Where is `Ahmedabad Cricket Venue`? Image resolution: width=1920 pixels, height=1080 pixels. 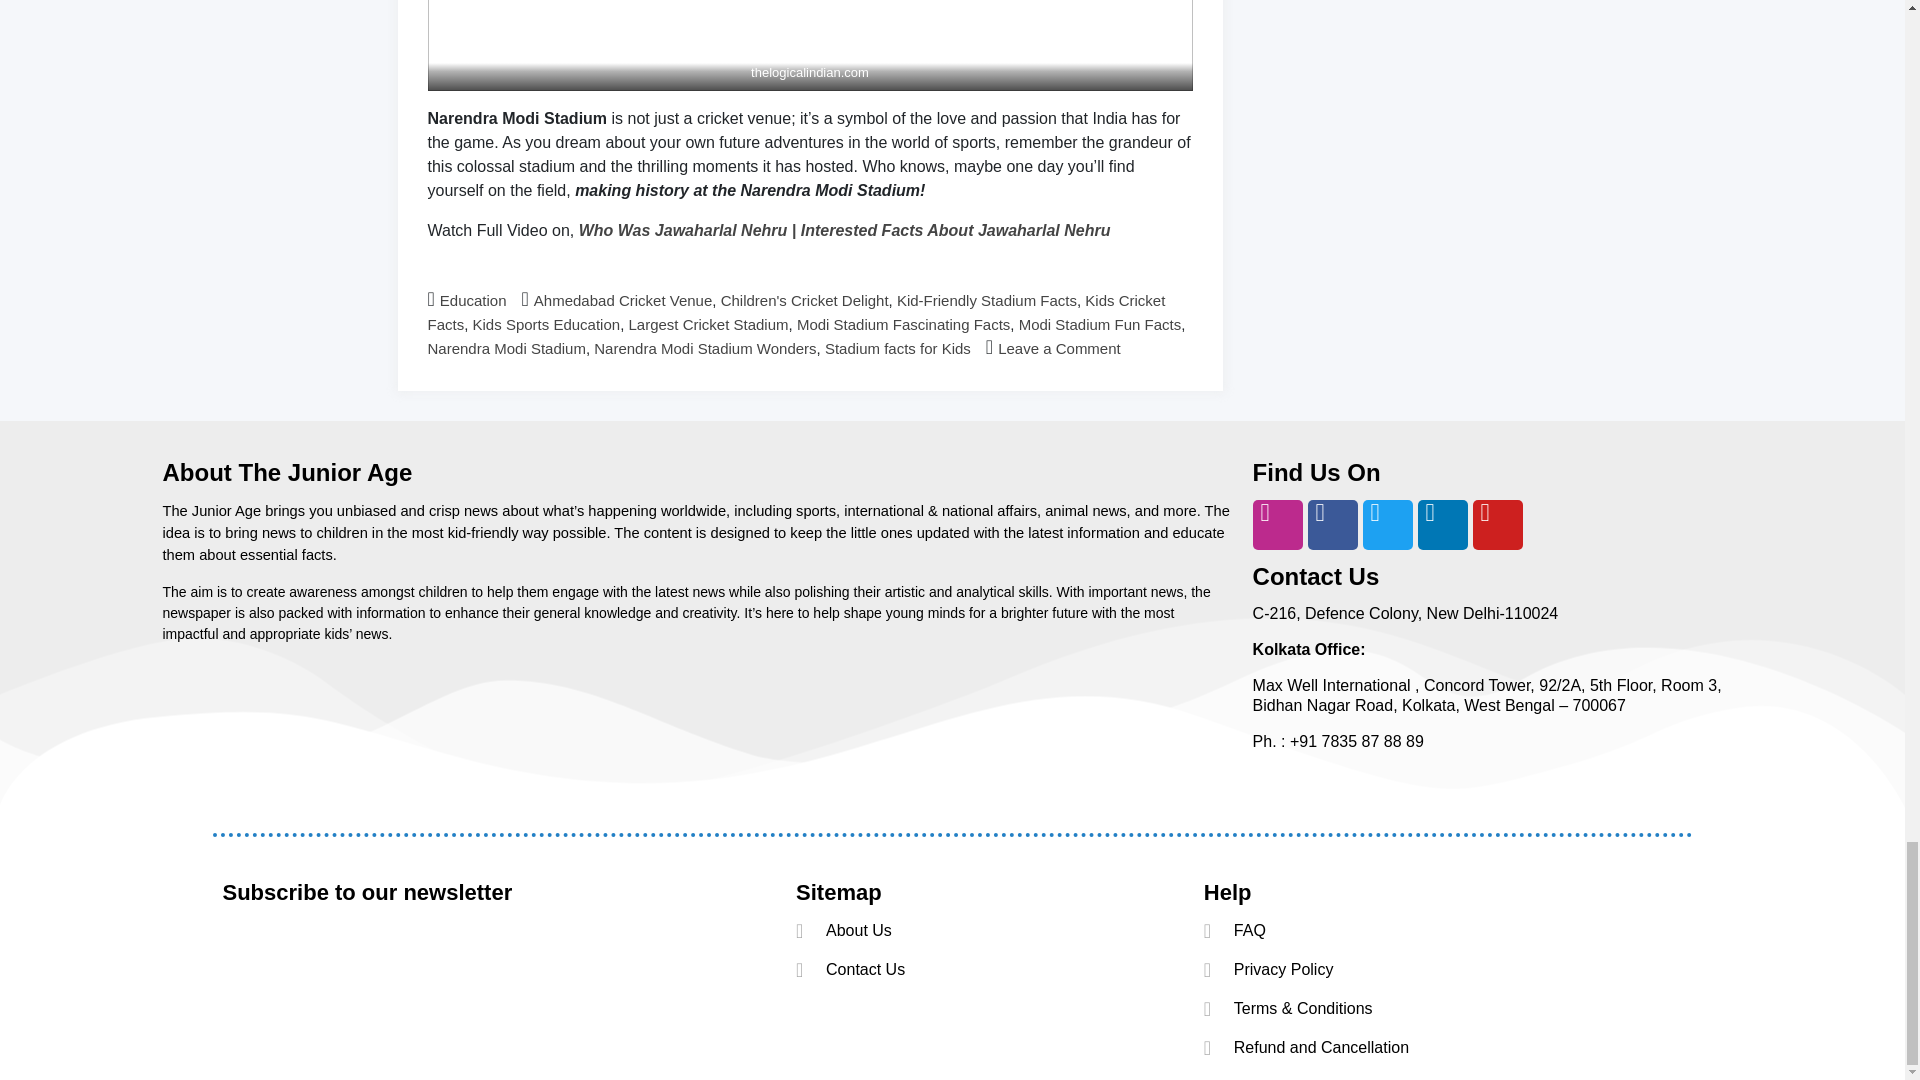 Ahmedabad Cricket Venue is located at coordinates (622, 300).